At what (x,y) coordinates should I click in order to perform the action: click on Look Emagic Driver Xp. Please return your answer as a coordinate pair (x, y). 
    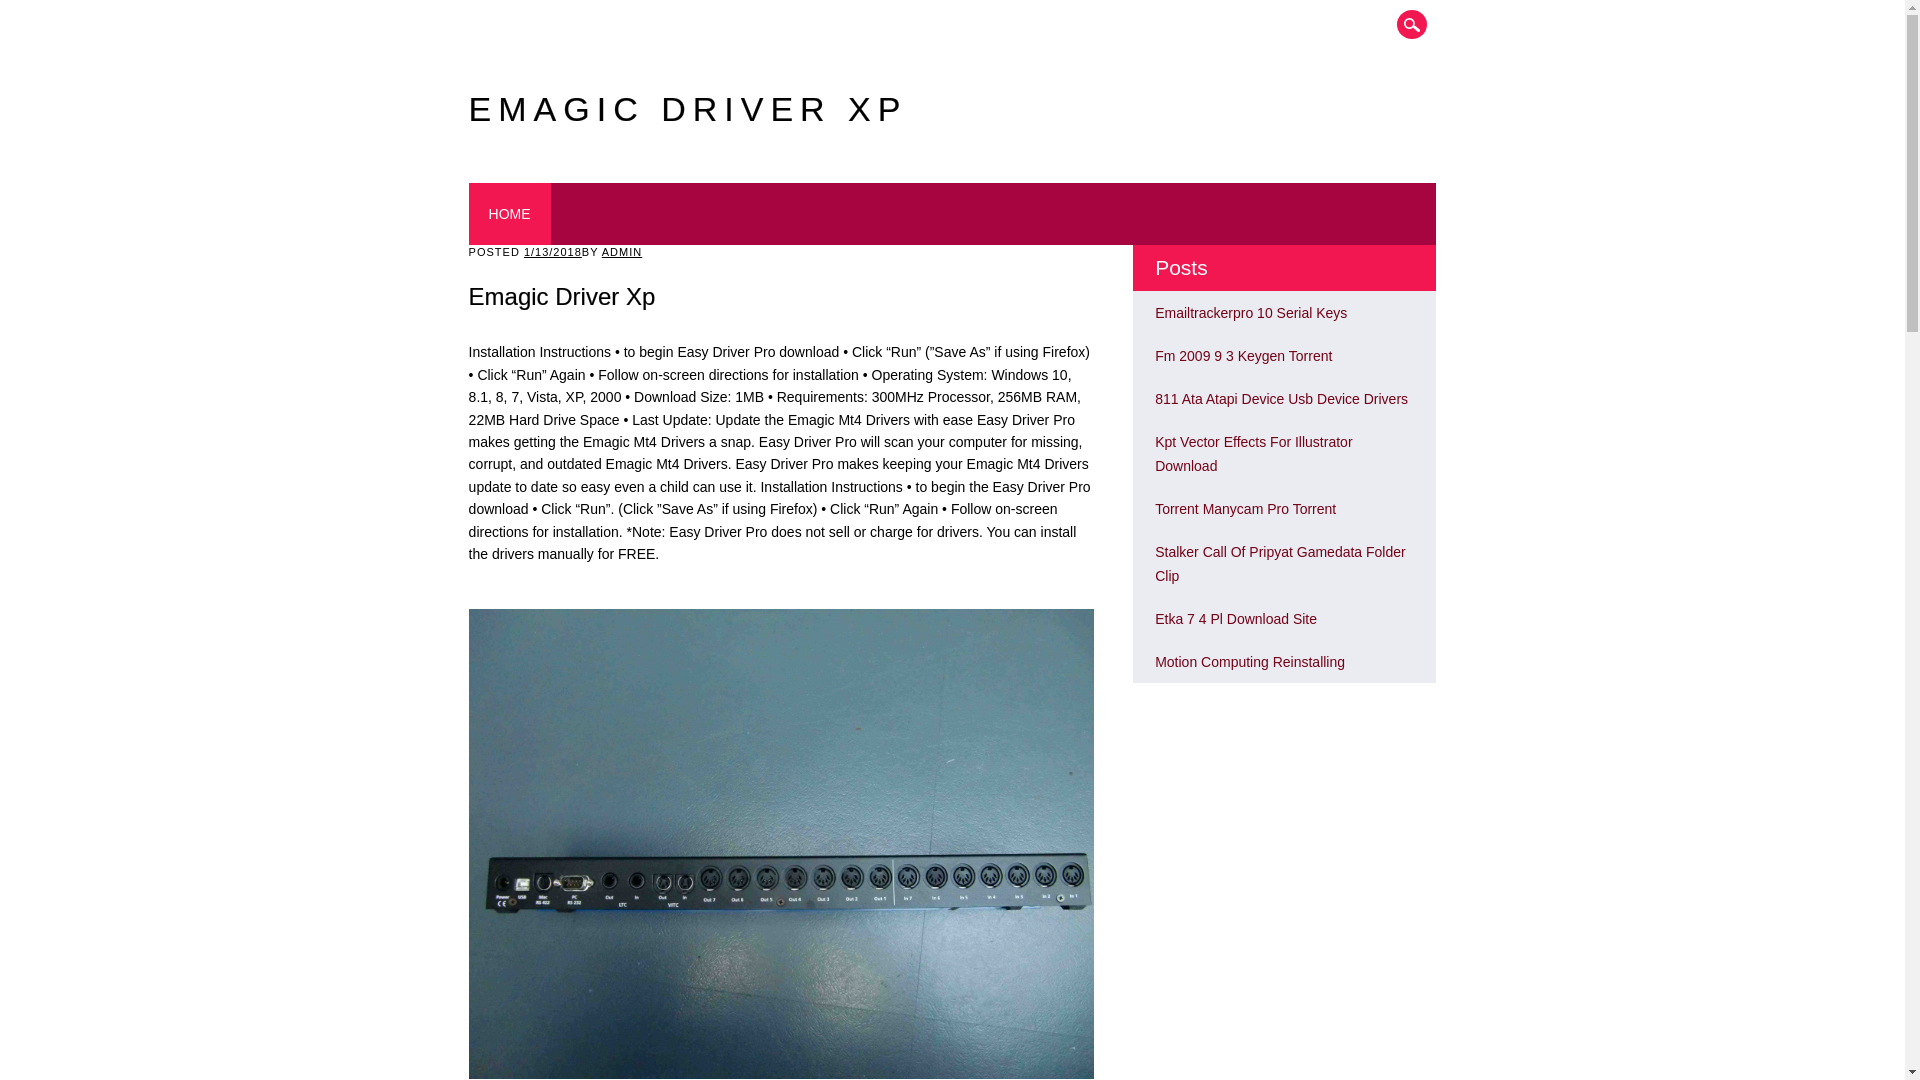
    Looking at the image, I should click on (1280, 564).